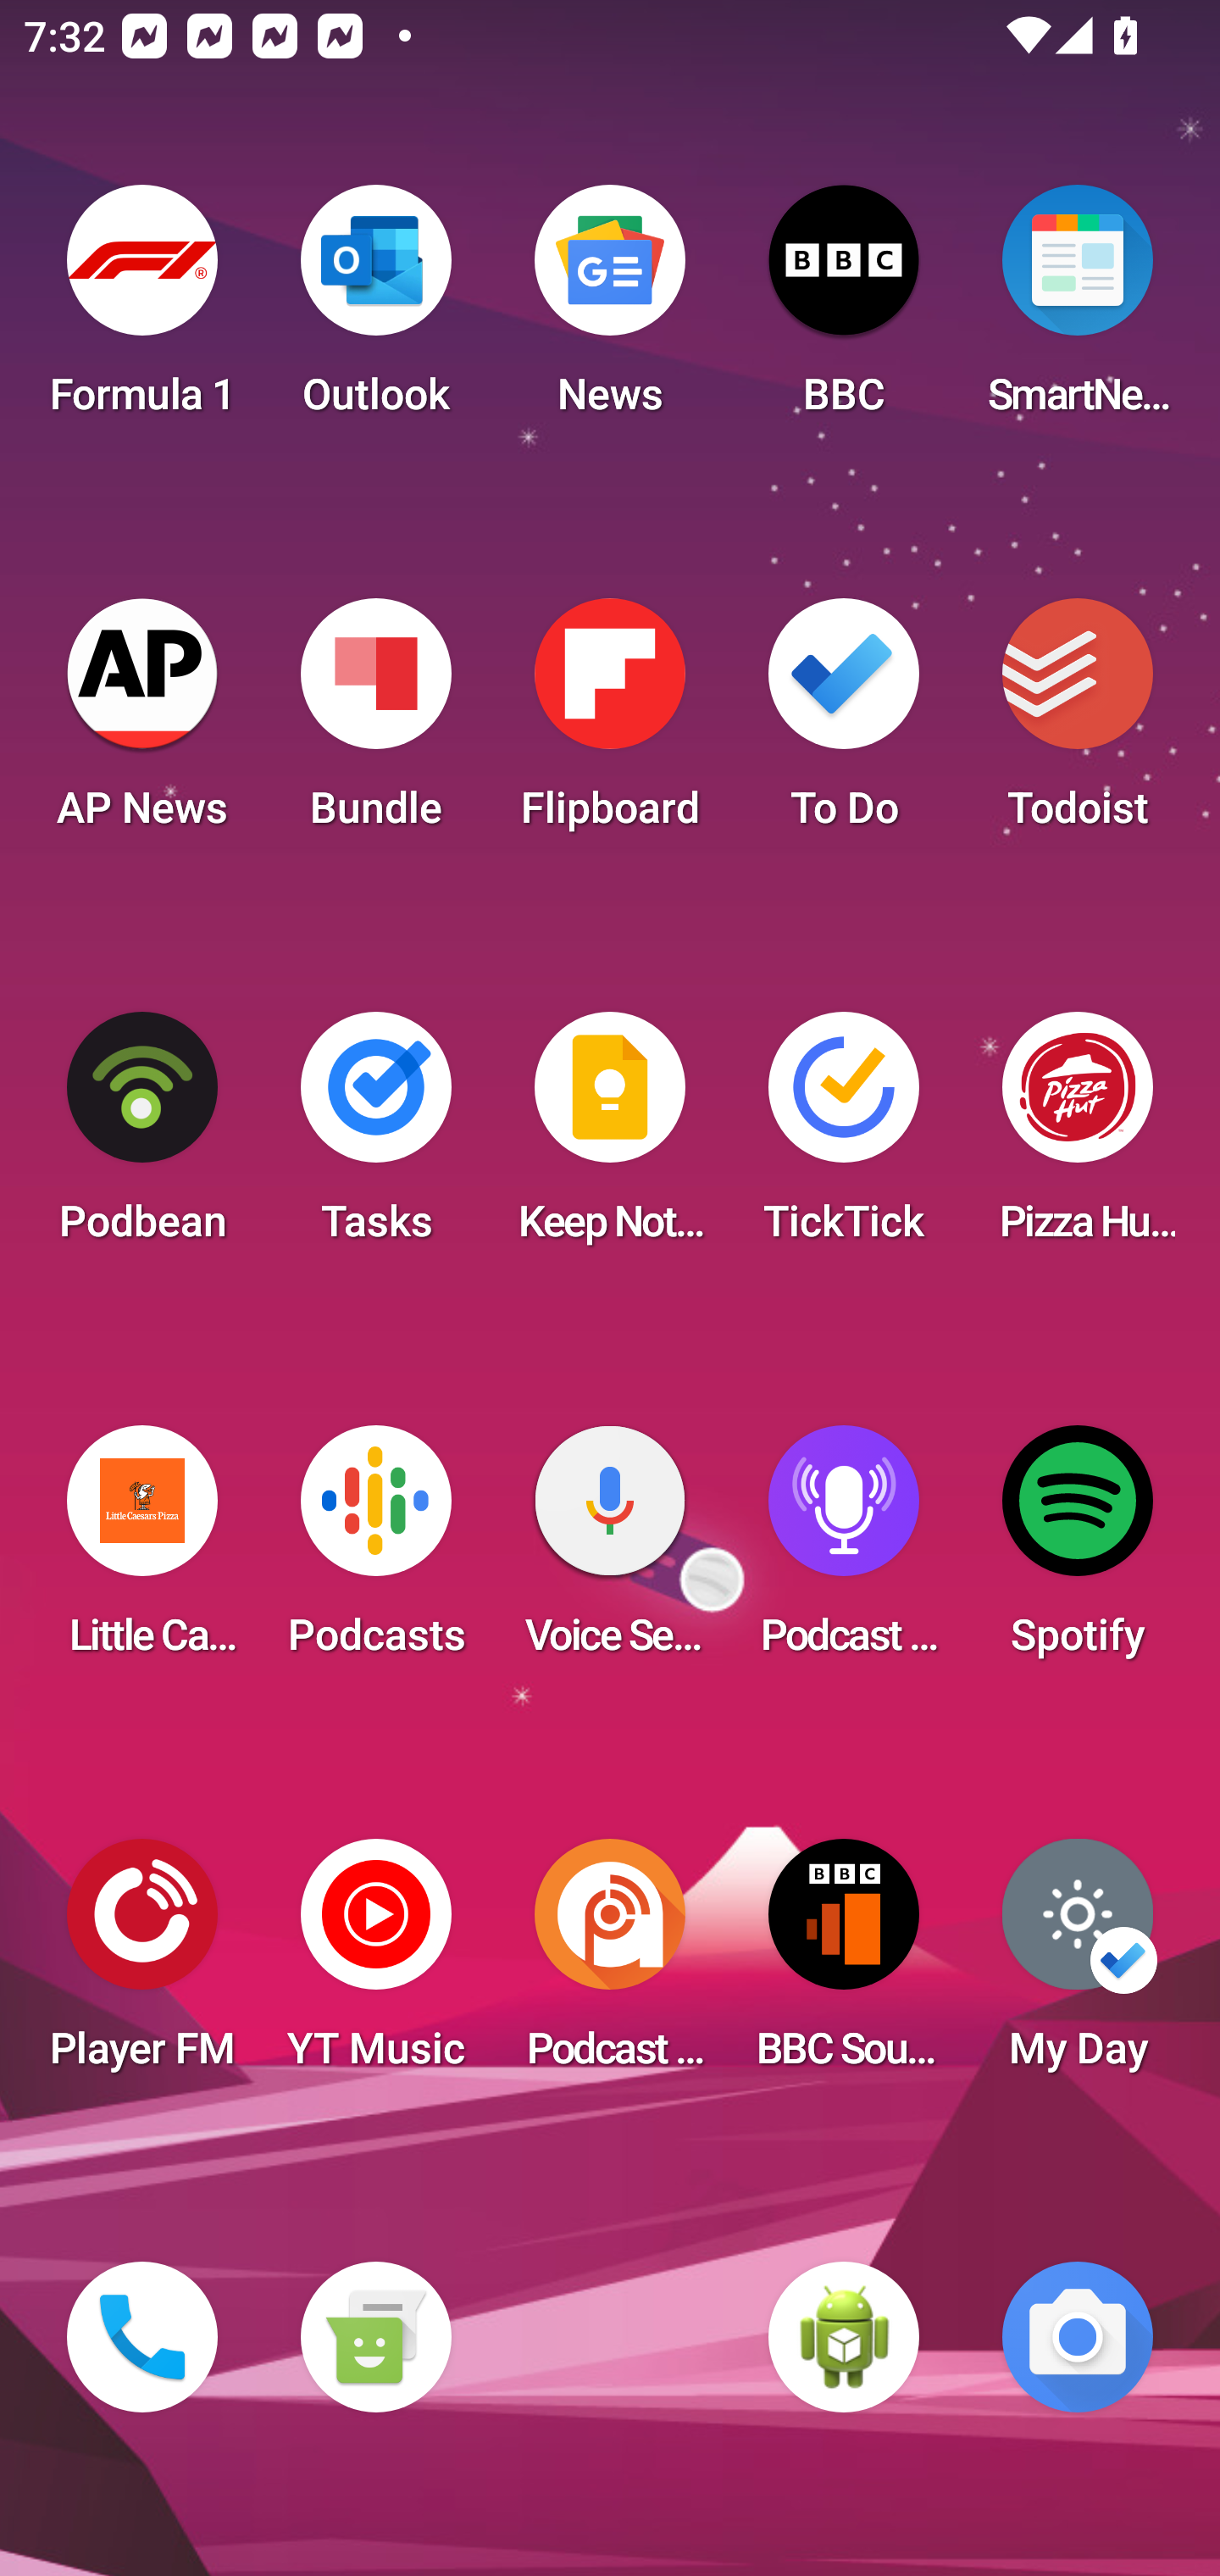 Image resolution: width=1220 pixels, height=2576 pixels. What do you see at coordinates (375, 2337) in the screenshot?
I see `Messaging` at bounding box center [375, 2337].